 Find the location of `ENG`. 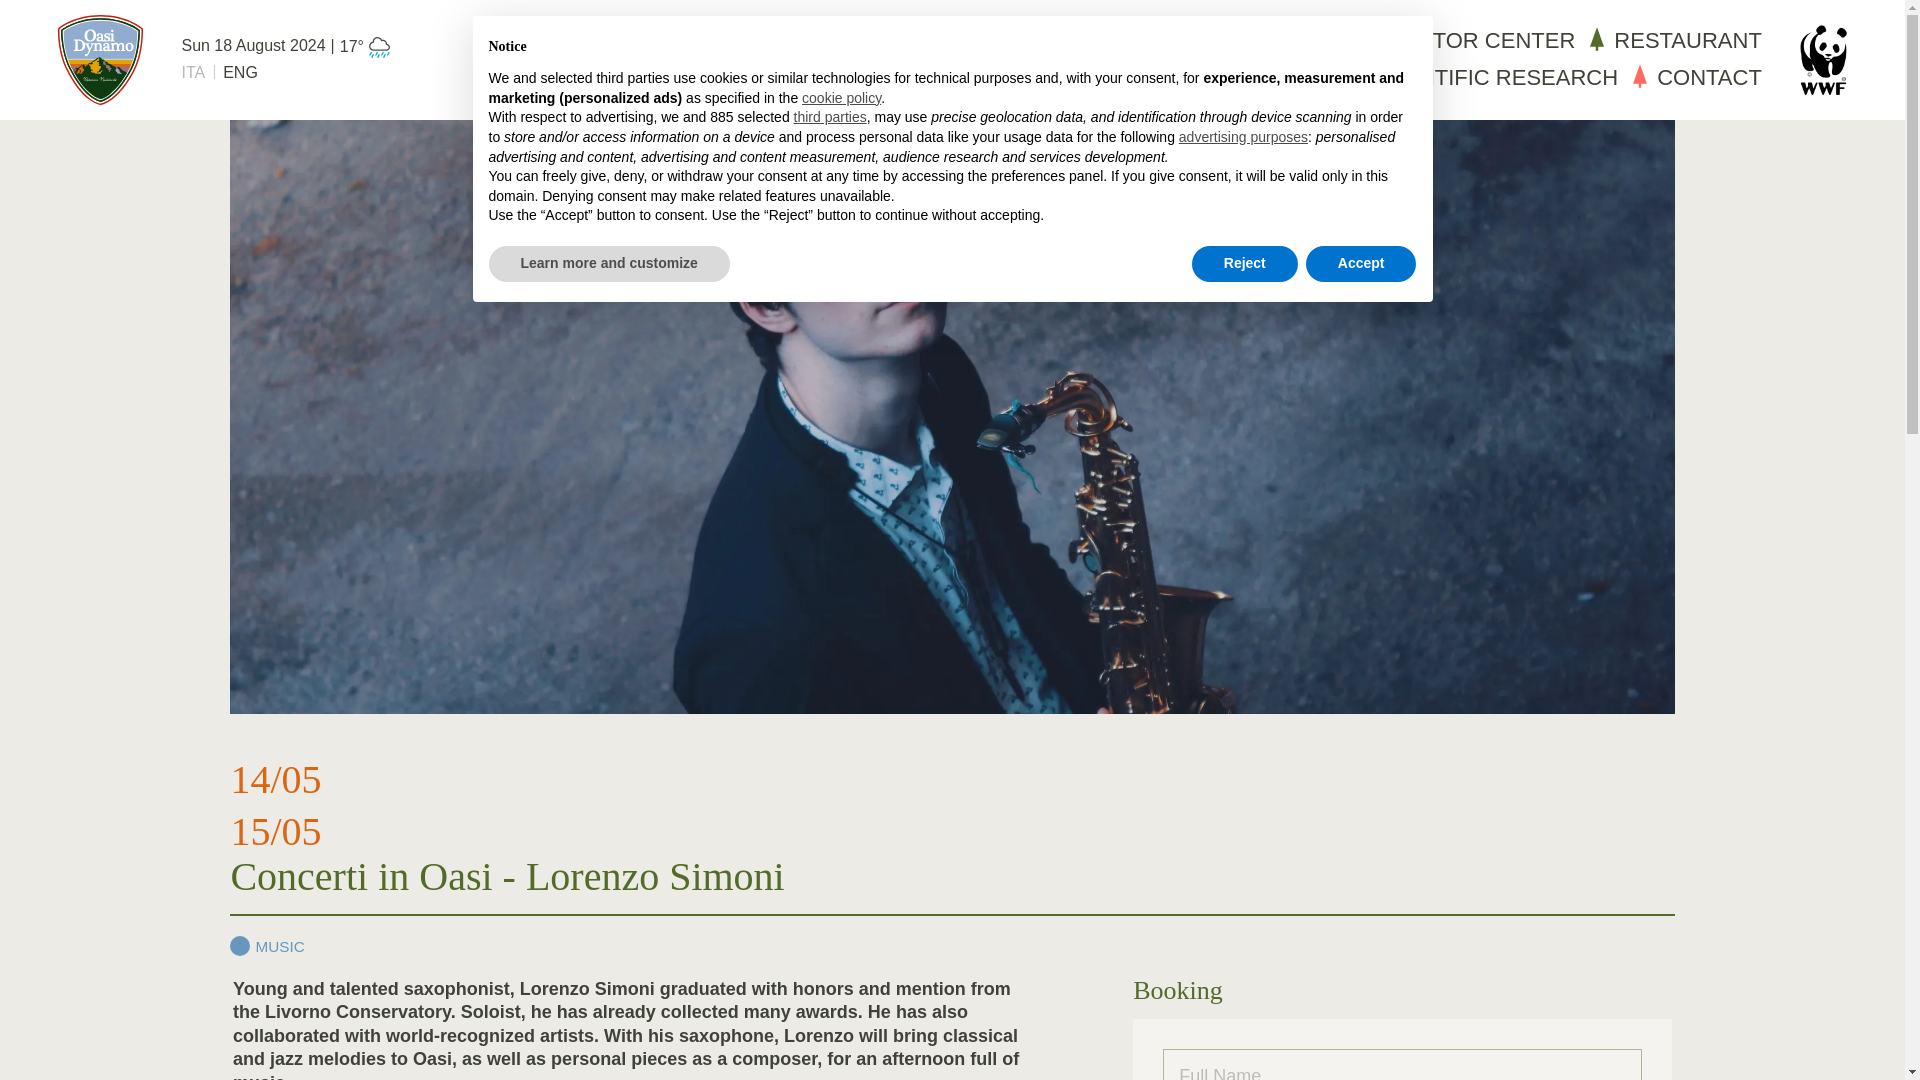

ENG is located at coordinates (240, 73).